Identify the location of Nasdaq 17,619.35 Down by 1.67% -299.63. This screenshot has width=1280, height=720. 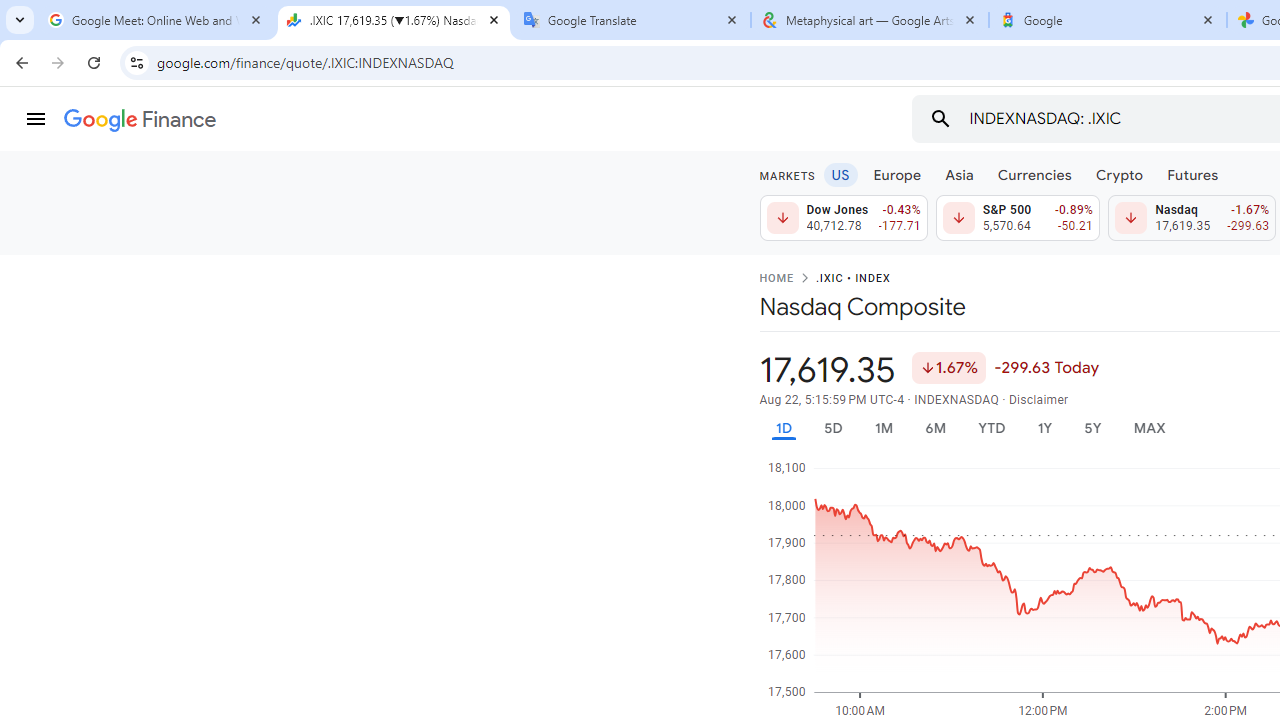
(1192, 218).